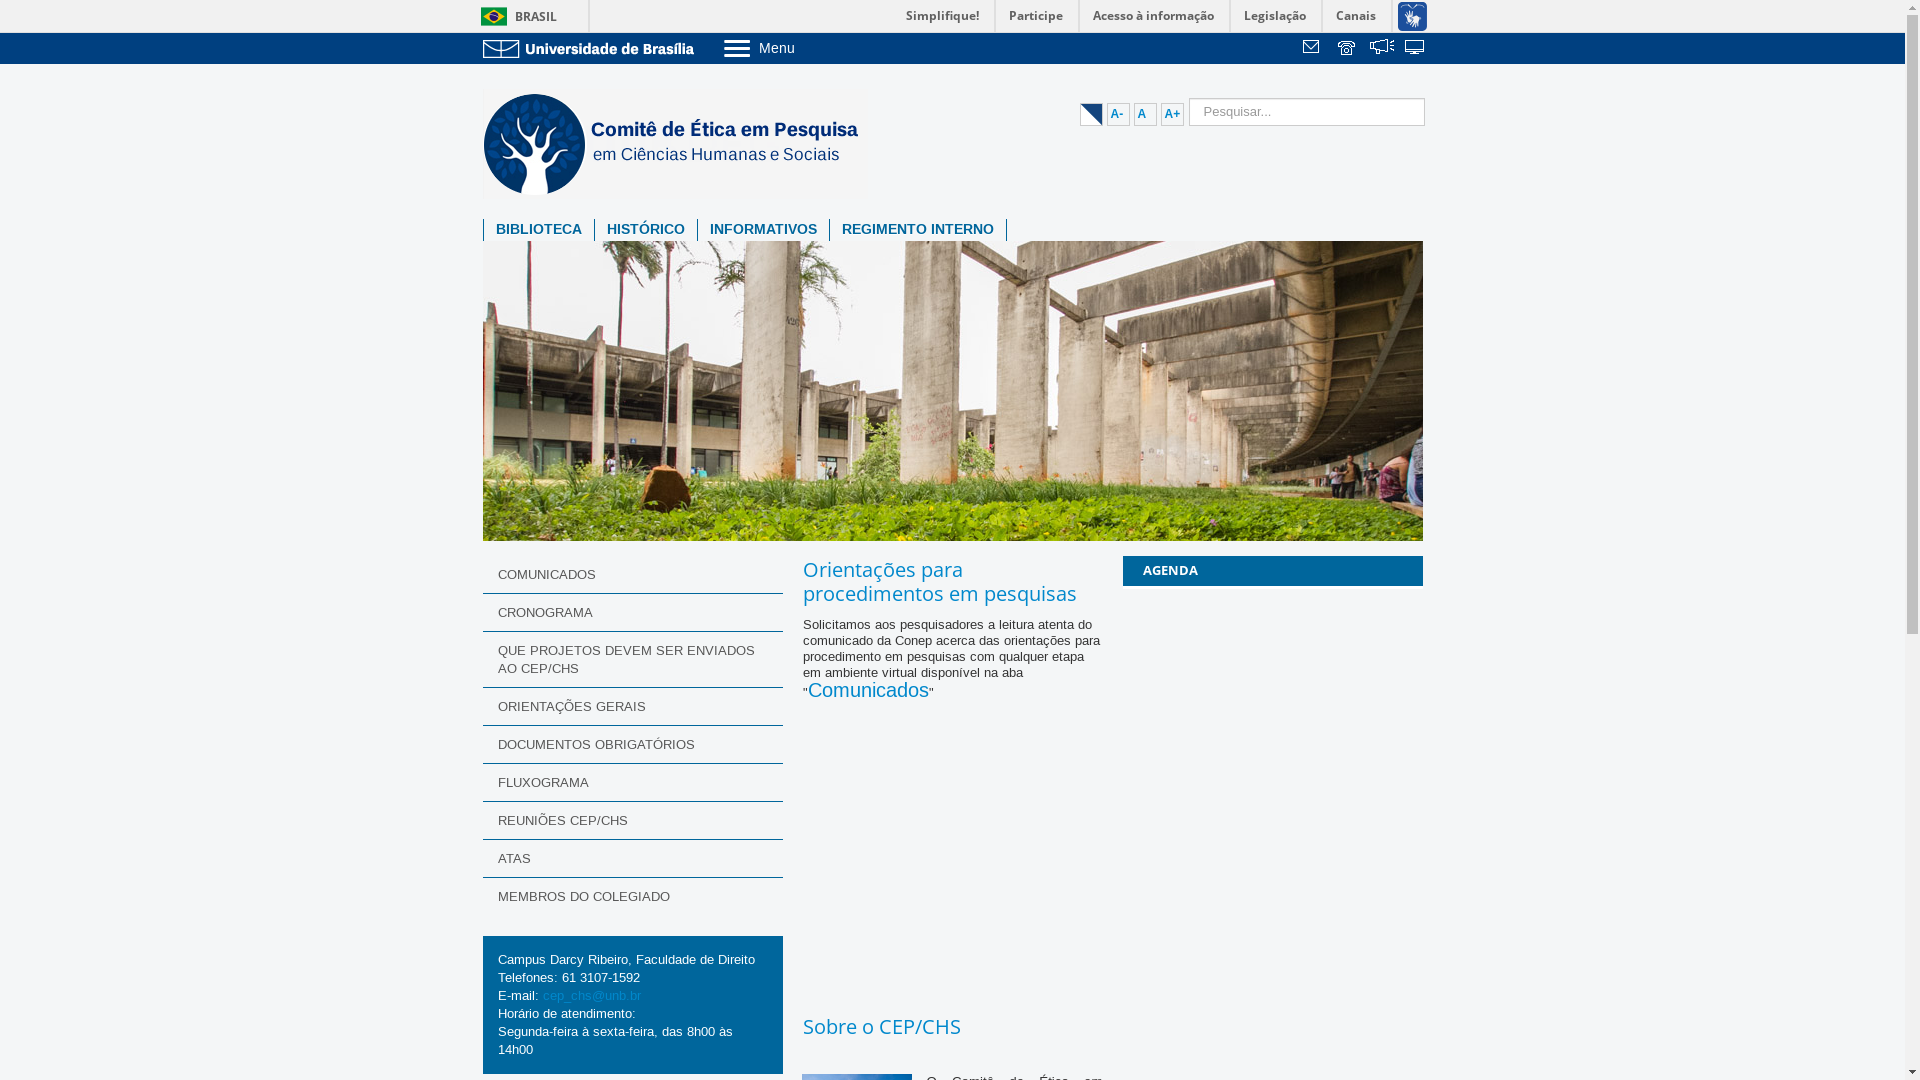 The height and width of the screenshot is (1080, 1920). Describe the element at coordinates (1348, 49) in the screenshot. I see `Telefones da UnB` at that location.